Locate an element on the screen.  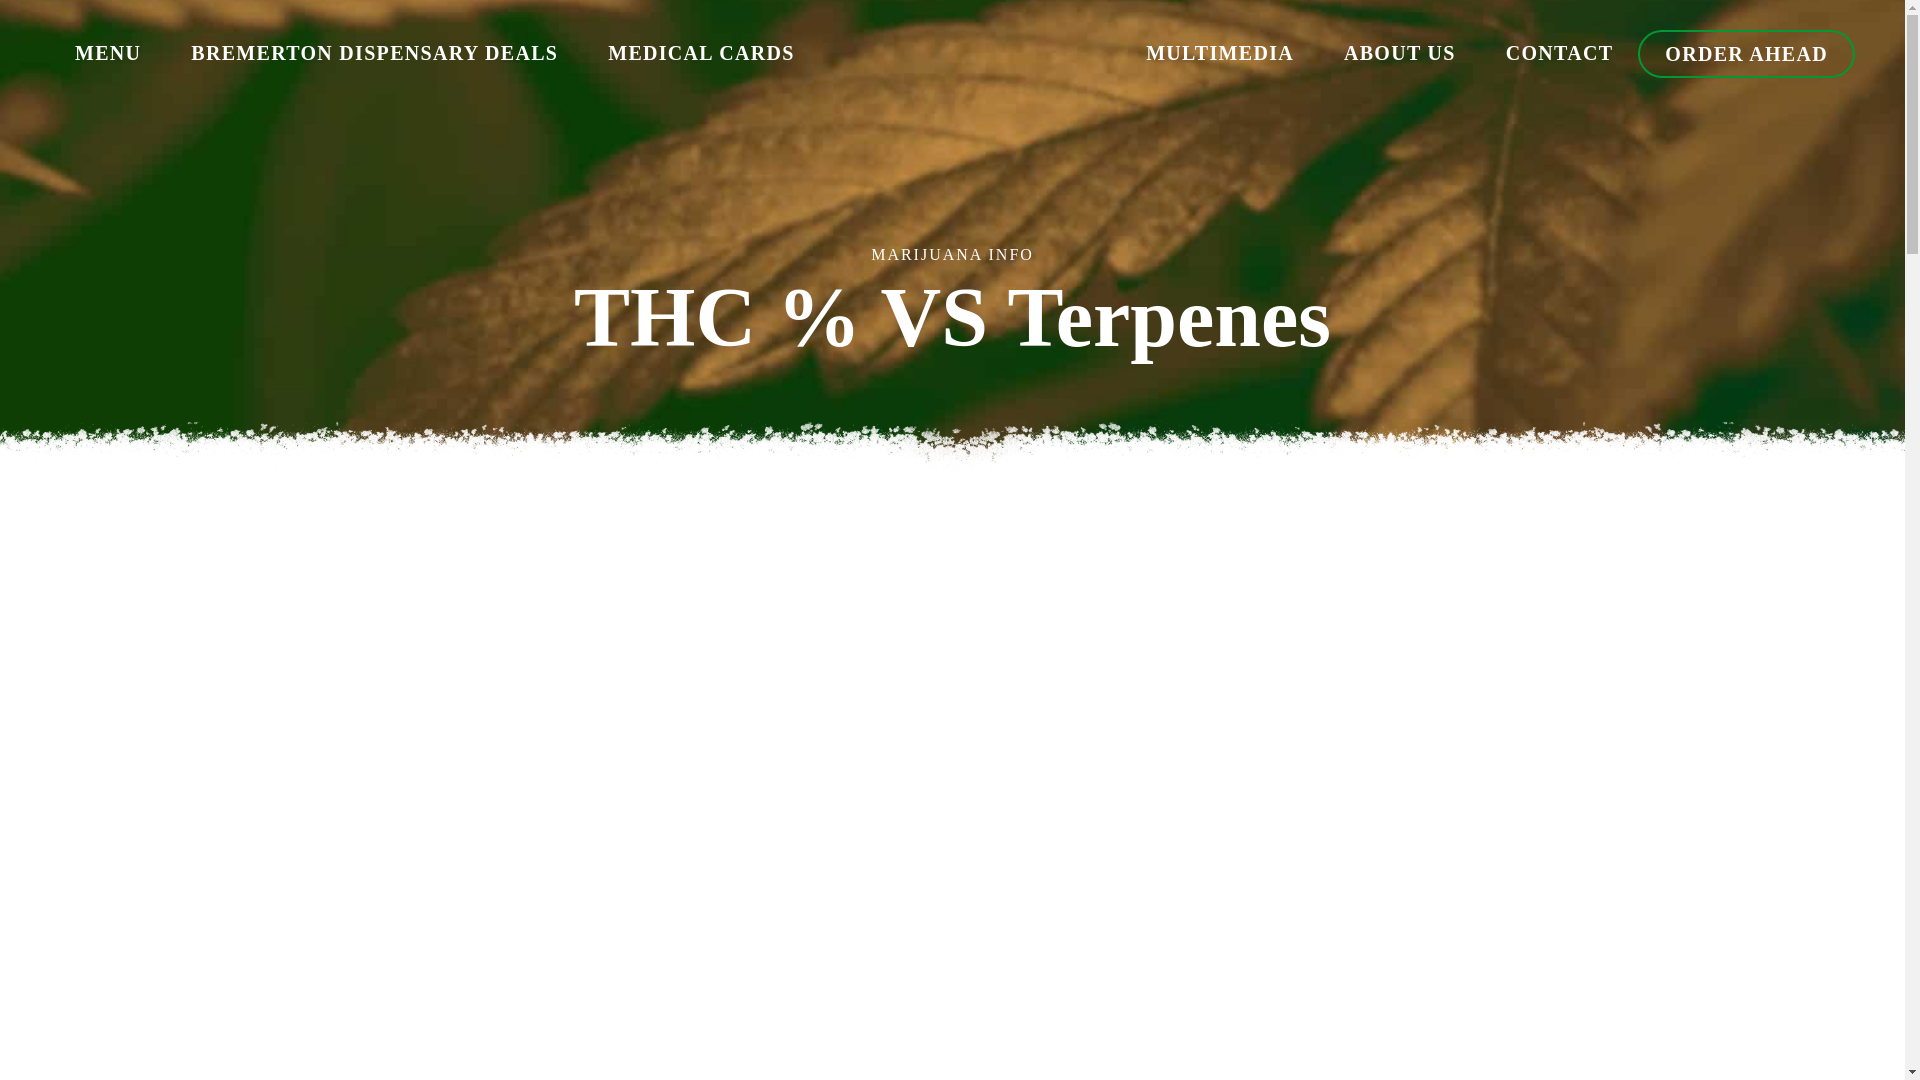
MENU is located at coordinates (107, 54).